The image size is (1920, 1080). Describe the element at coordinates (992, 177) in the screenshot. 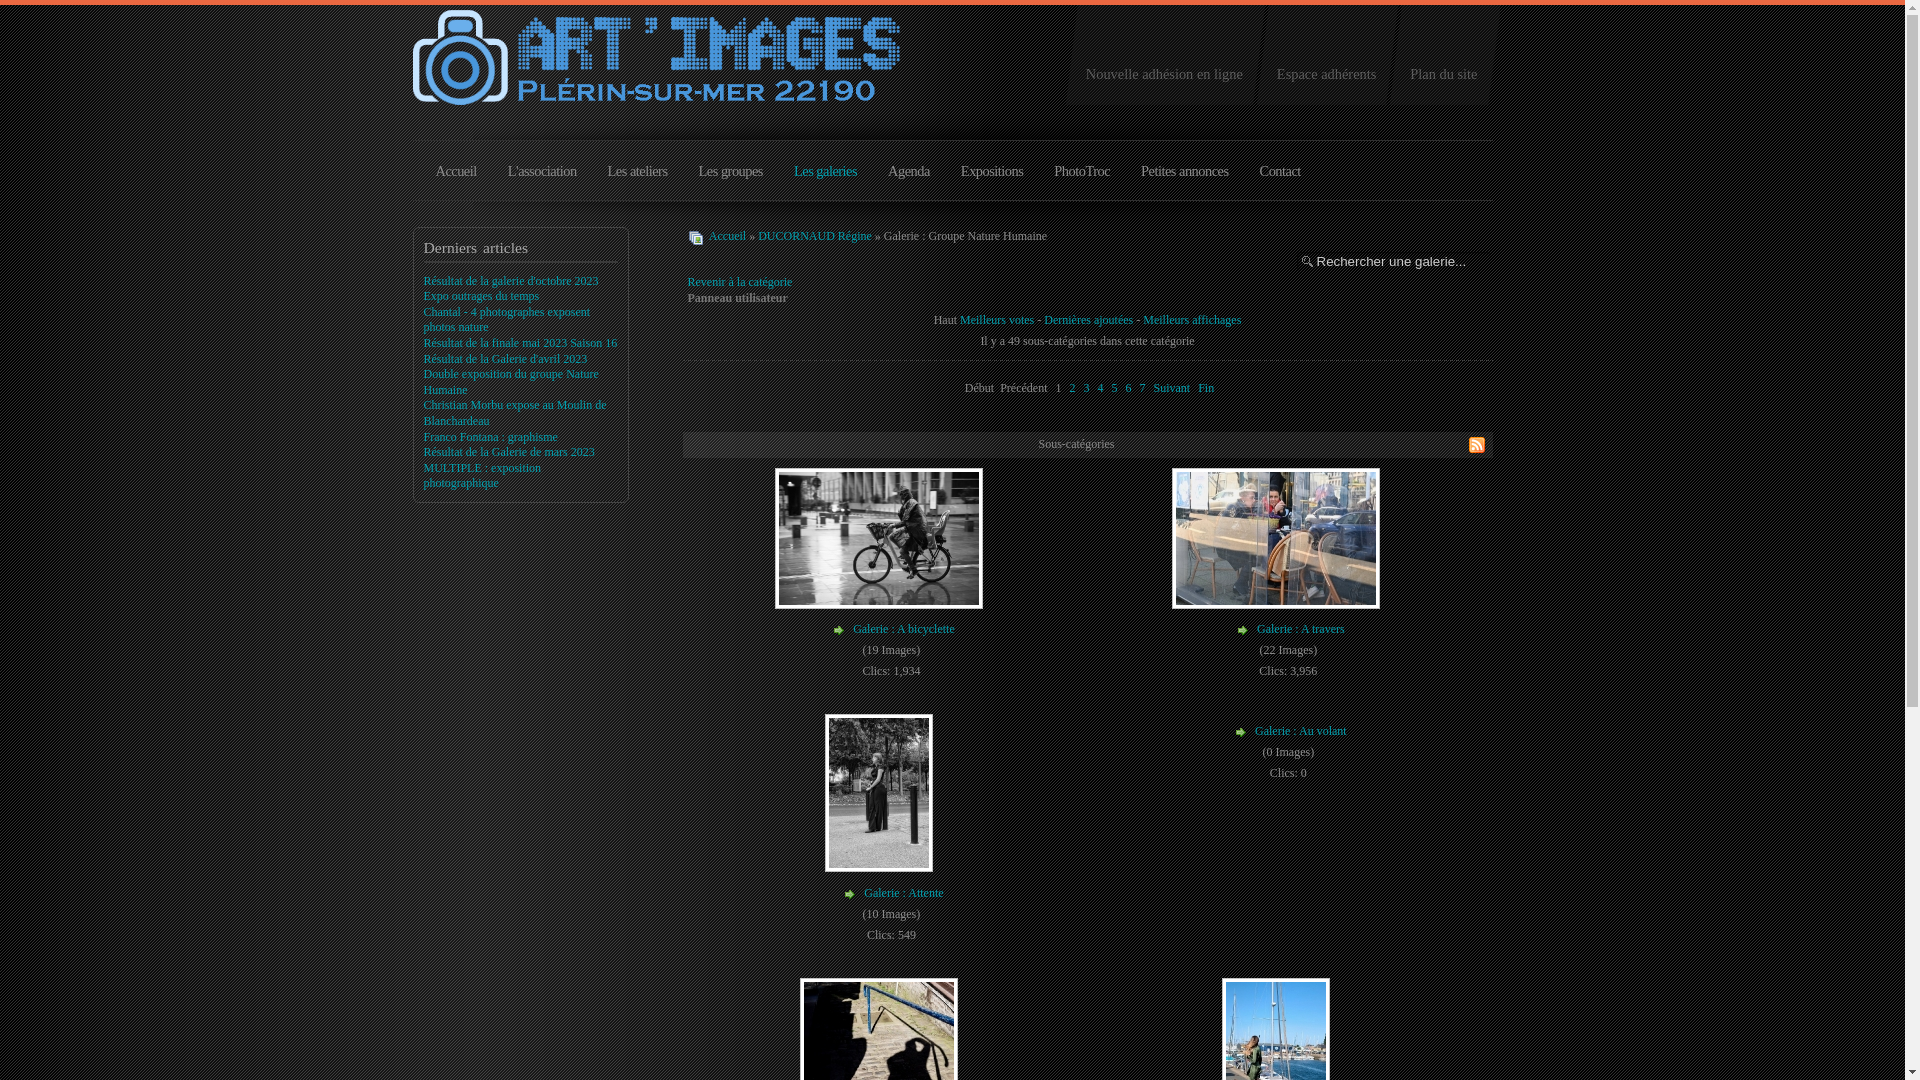

I see `Expositions` at that location.